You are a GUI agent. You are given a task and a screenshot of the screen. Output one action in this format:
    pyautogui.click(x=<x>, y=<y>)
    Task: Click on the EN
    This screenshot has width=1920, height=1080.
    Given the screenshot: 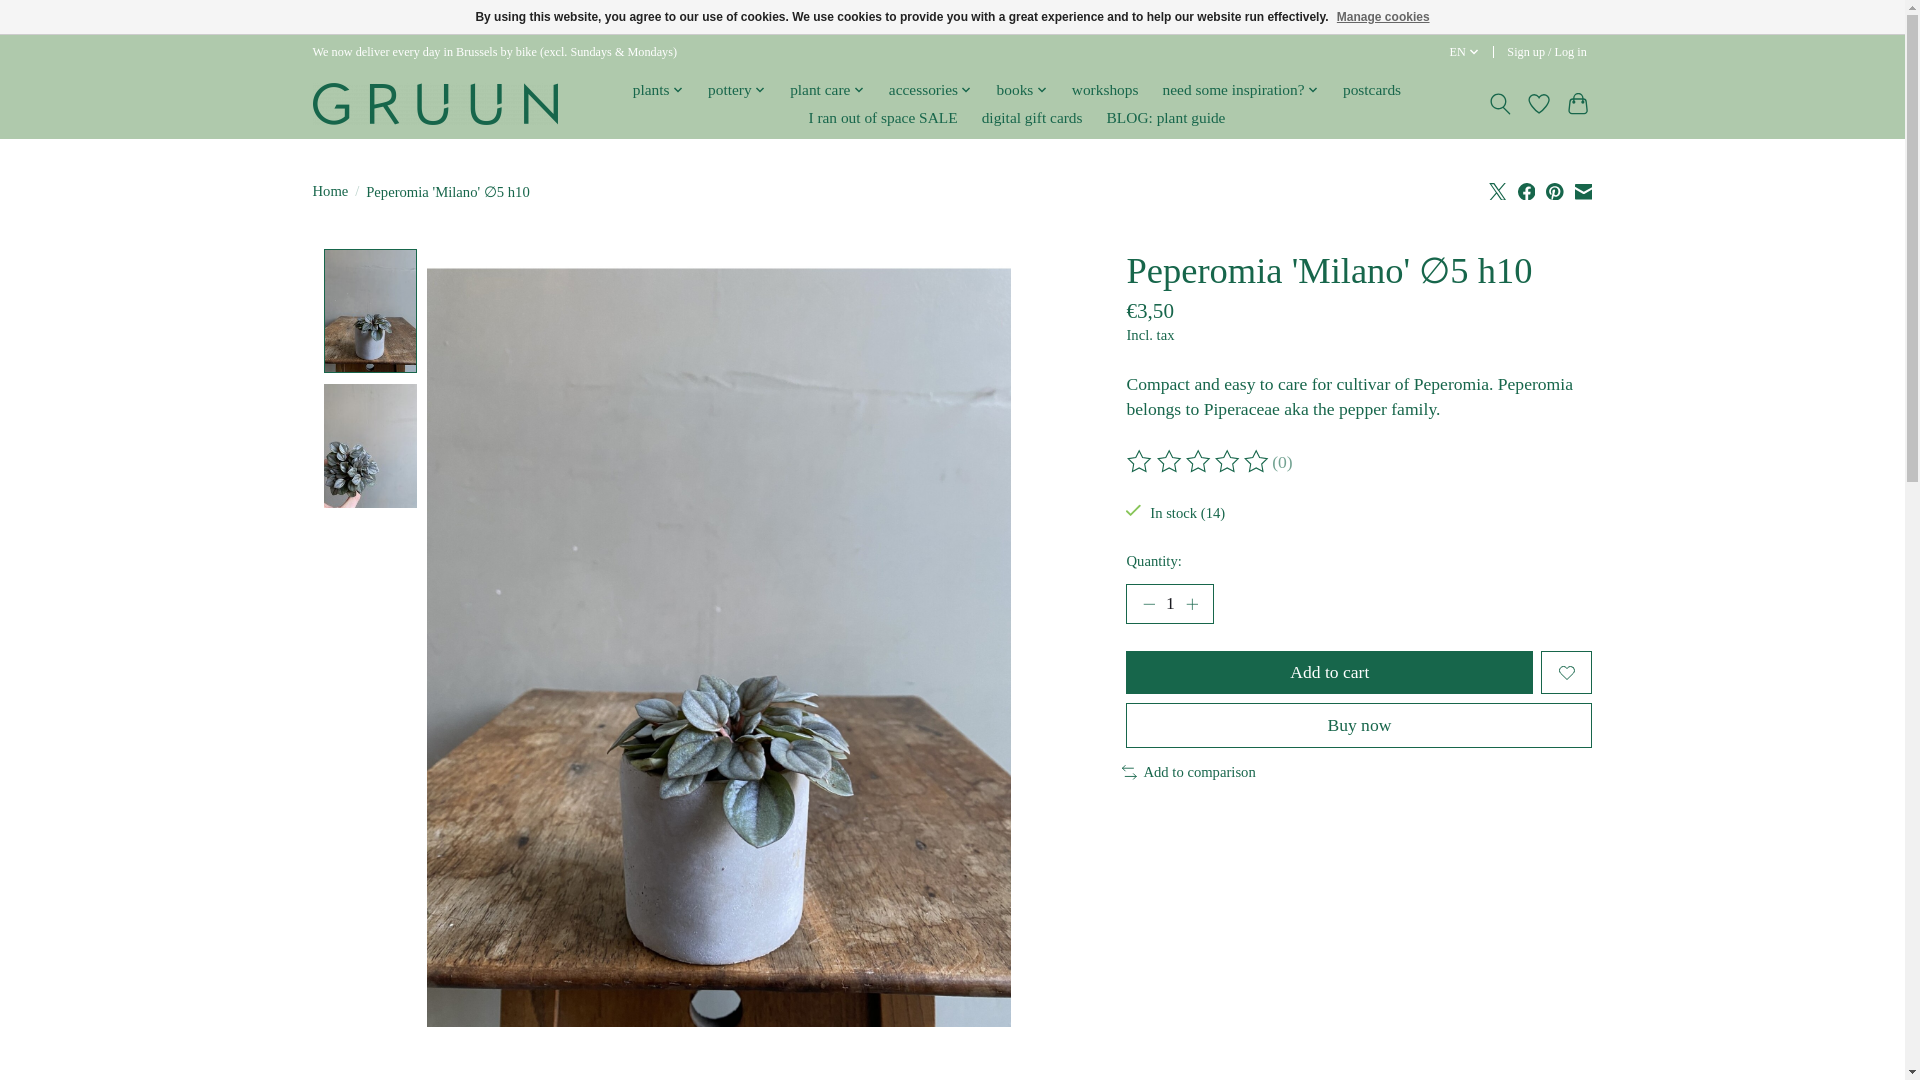 What is the action you would take?
    pyautogui.click(x=1464, y=52)
    